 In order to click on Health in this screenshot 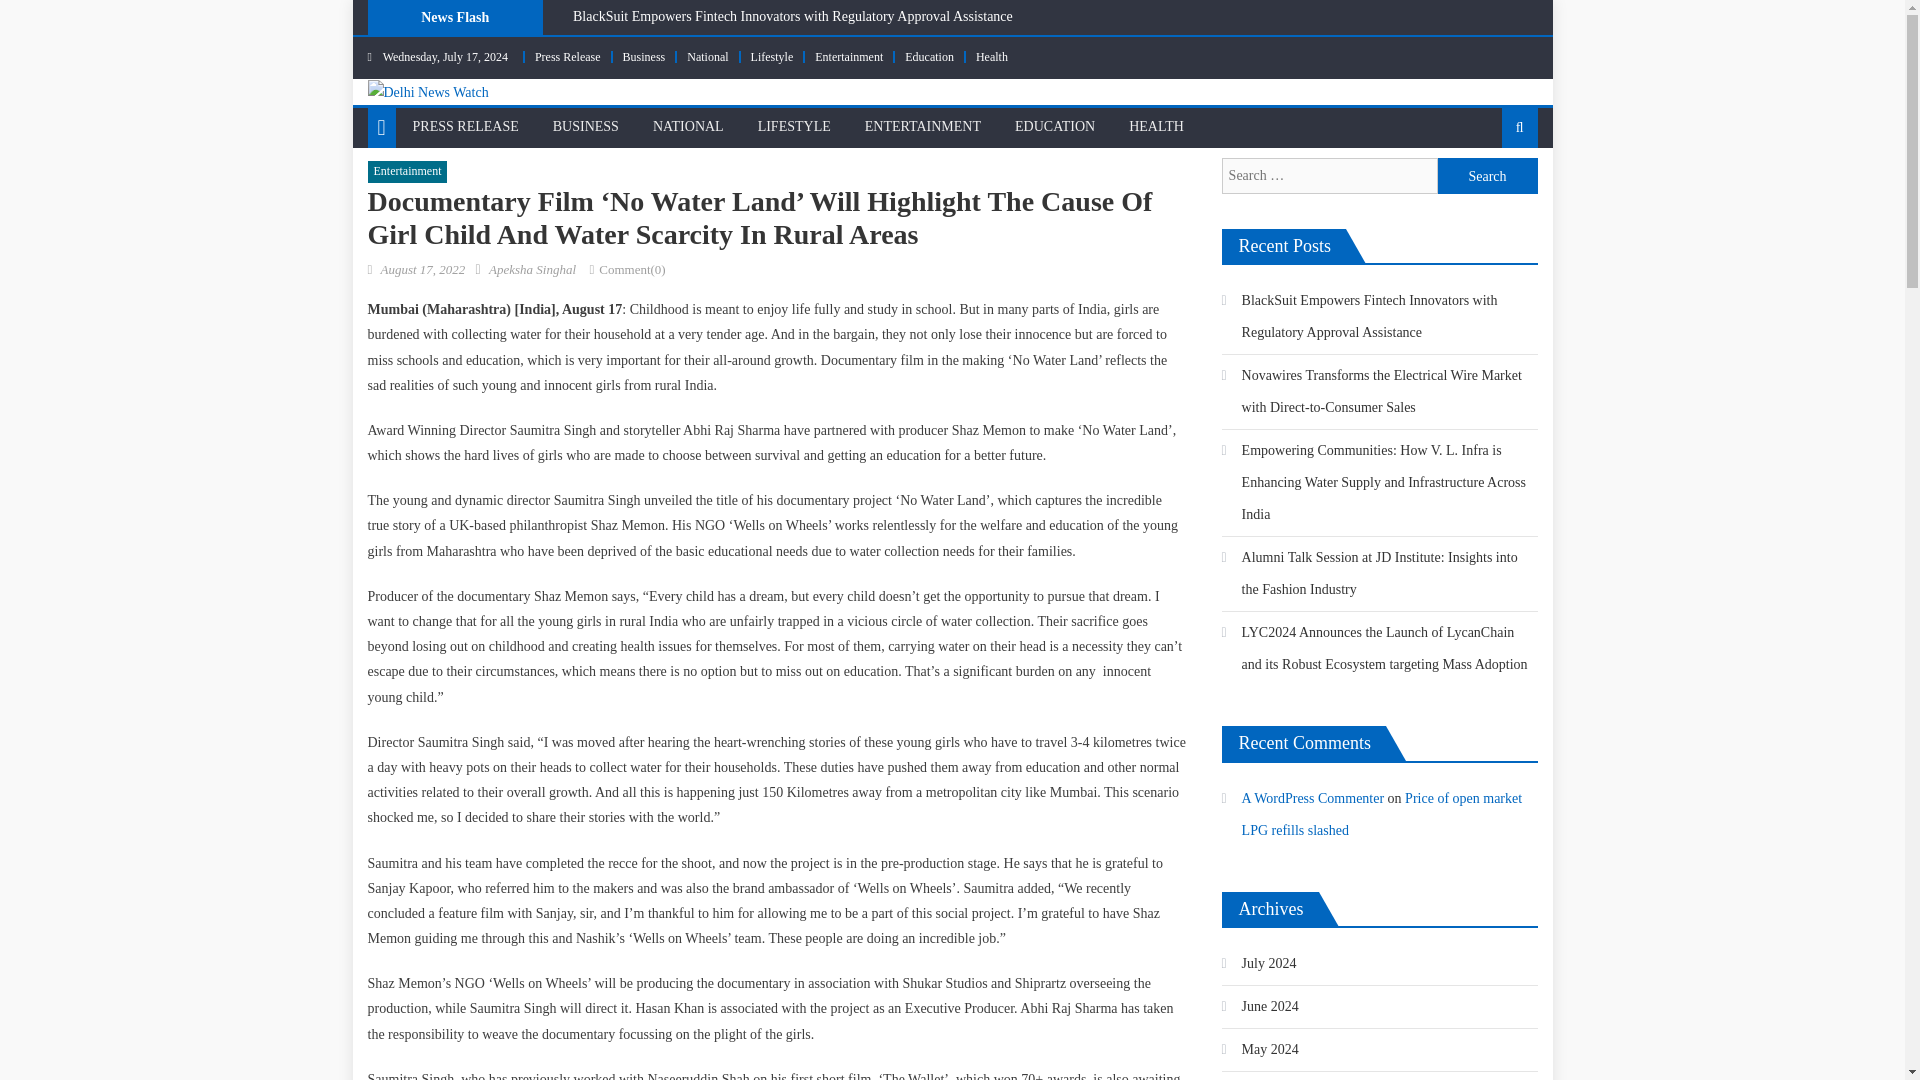, I will do `click(992, 56)`.